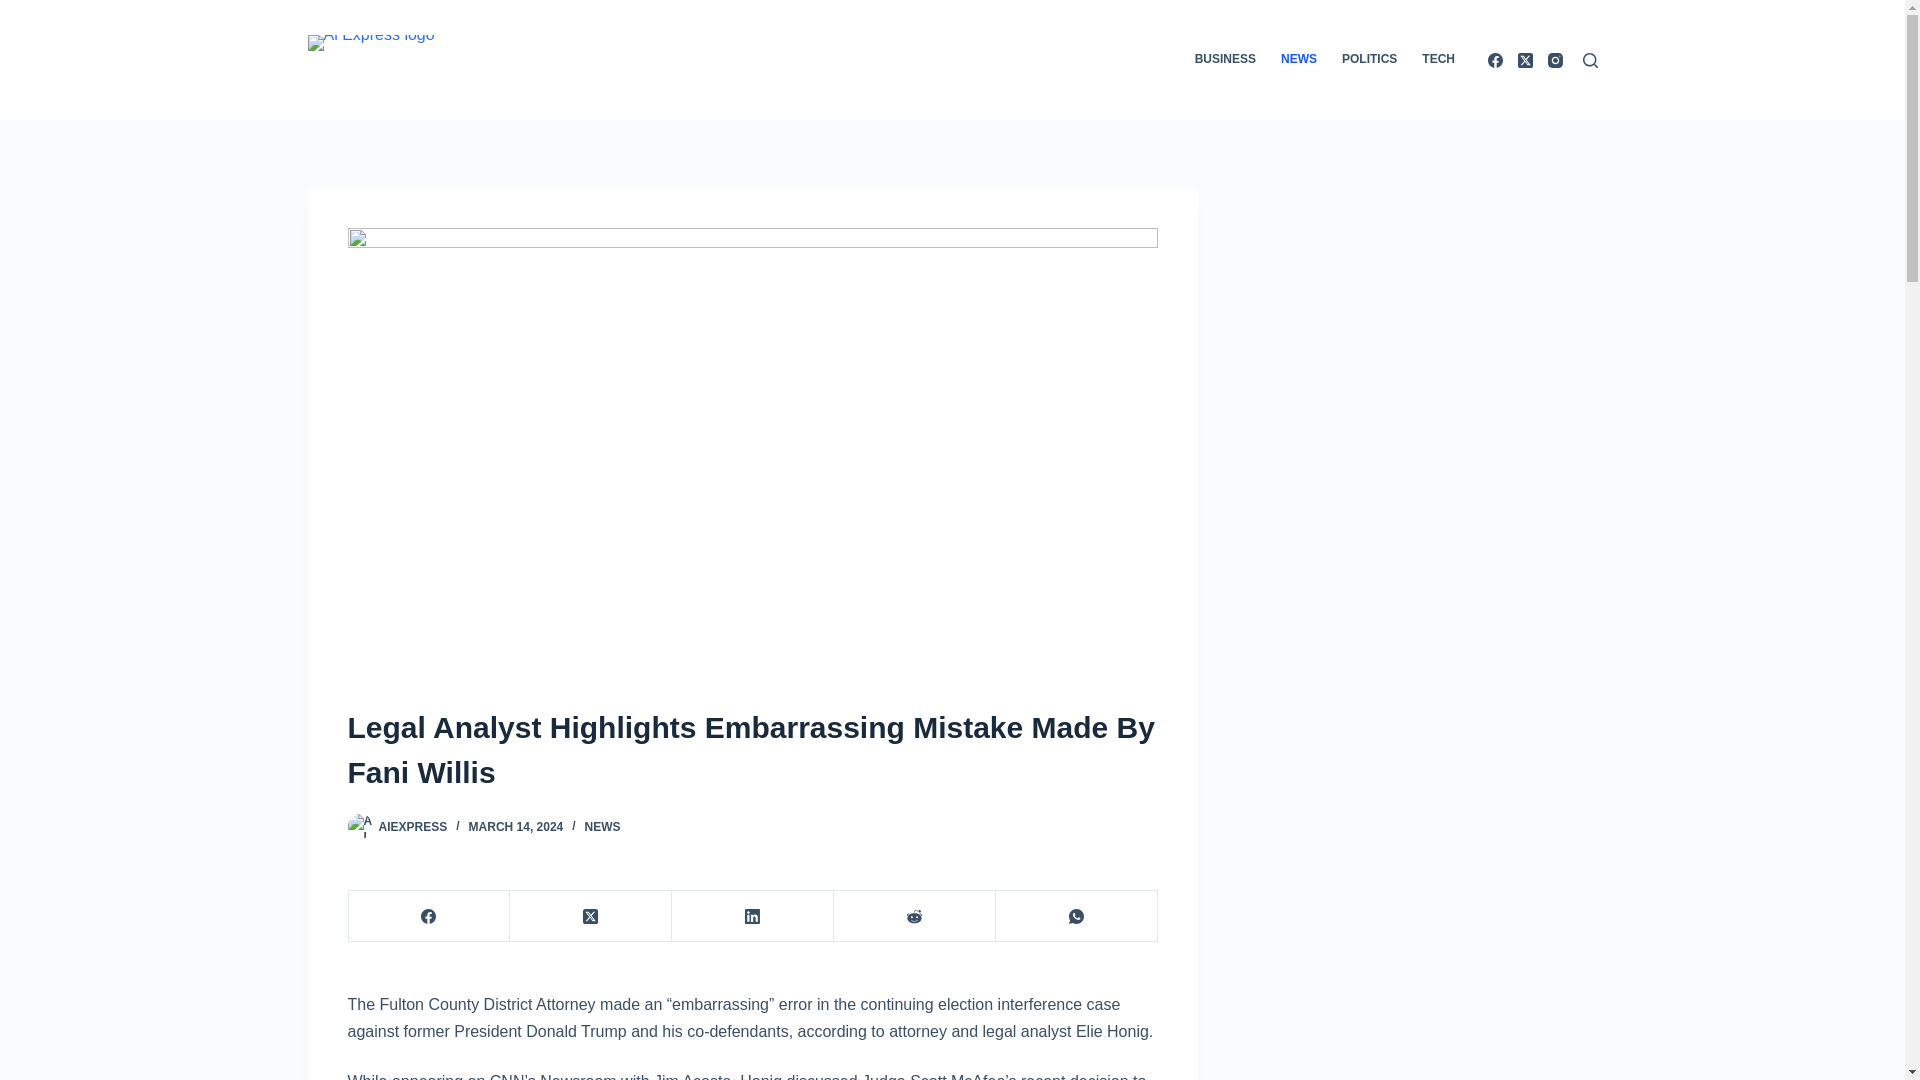 This screenshot has width=1920, height=1080. What do you see at coordinates (602, 826) in the screenshot?
I see `NEWS` at bounding box center [602, 826].